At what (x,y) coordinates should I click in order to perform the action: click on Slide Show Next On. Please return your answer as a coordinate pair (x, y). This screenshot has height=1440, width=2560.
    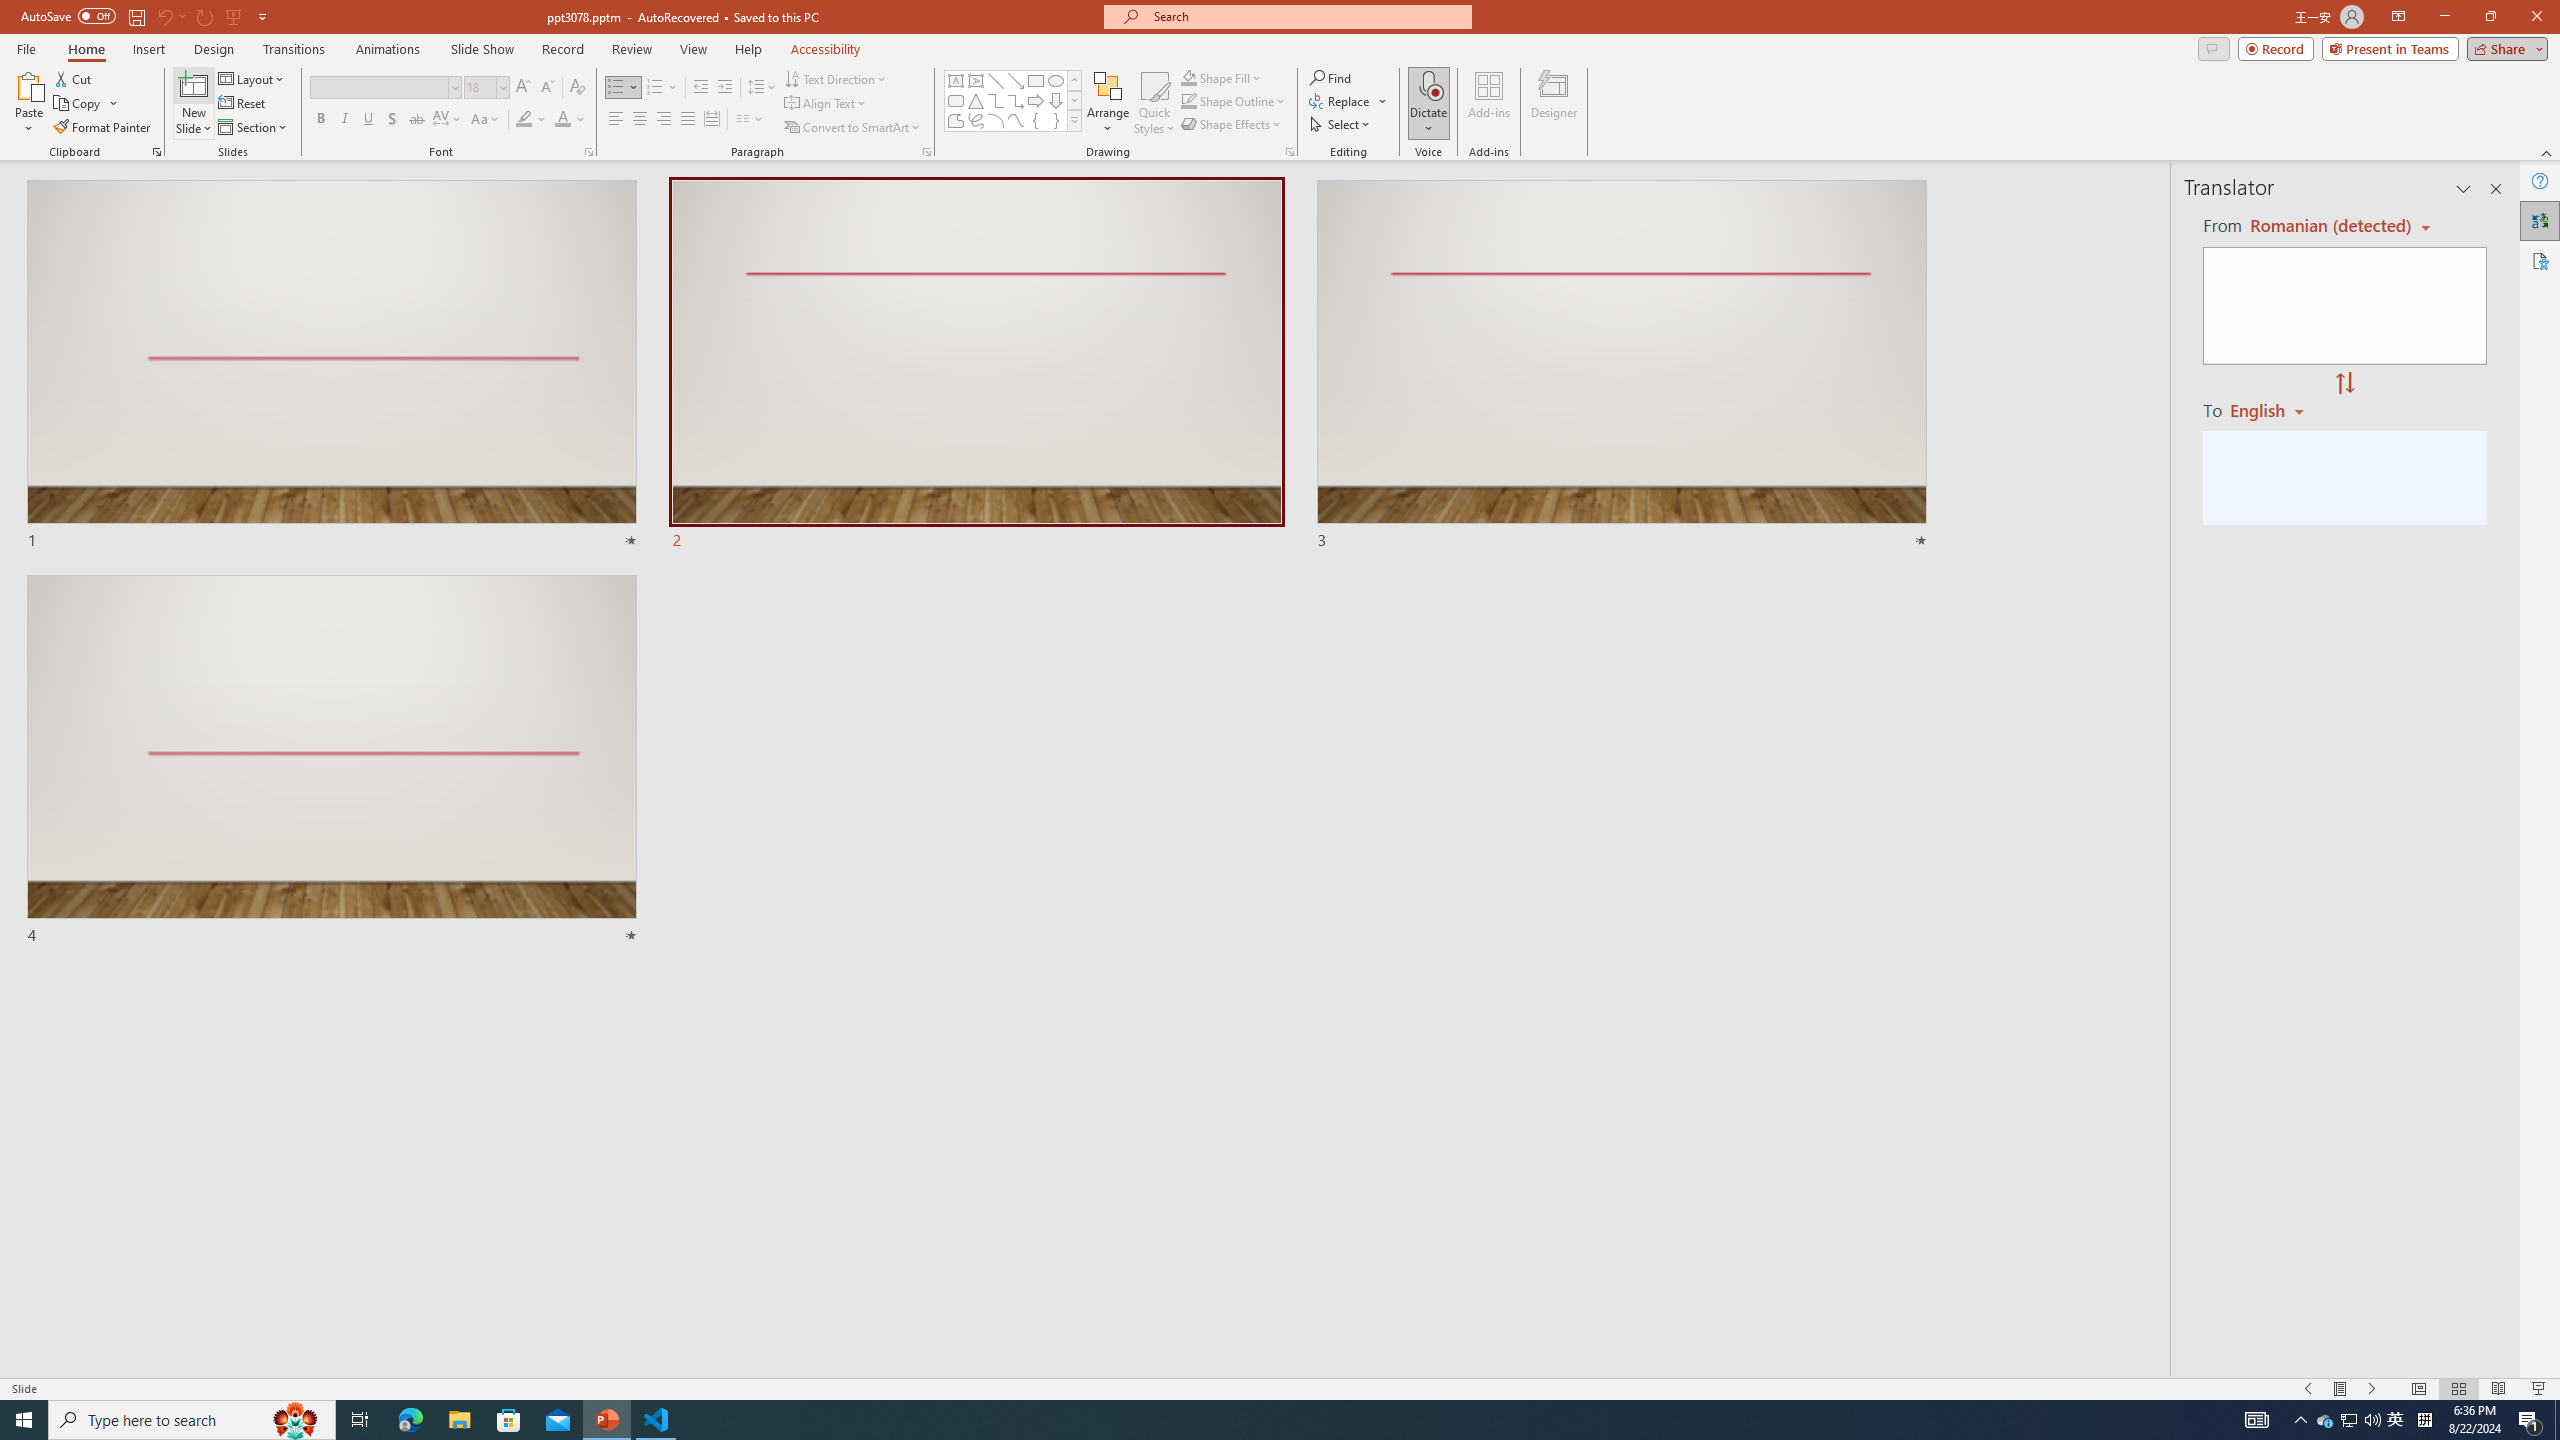
    Looking at the image, I should click on (2372, 1389).